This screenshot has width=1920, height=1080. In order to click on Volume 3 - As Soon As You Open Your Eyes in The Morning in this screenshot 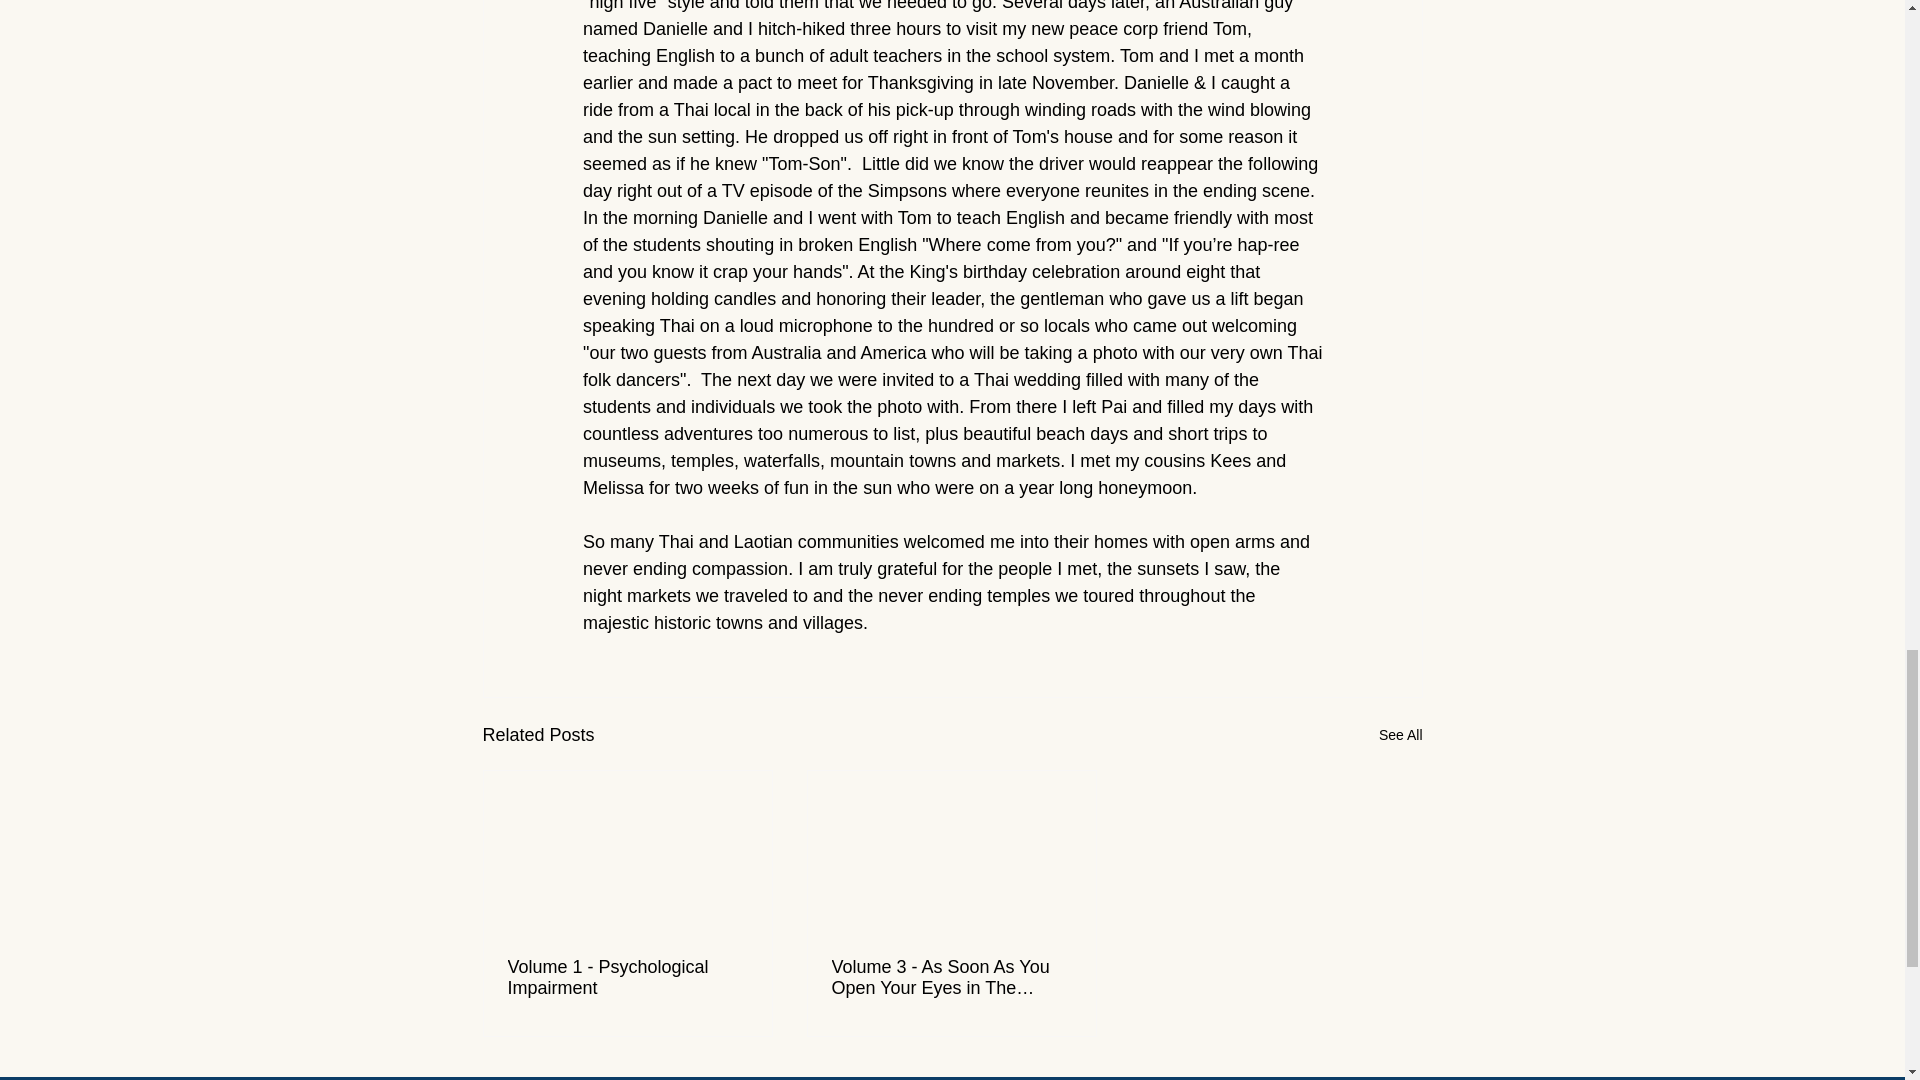, I will do `click(951, 978)`.